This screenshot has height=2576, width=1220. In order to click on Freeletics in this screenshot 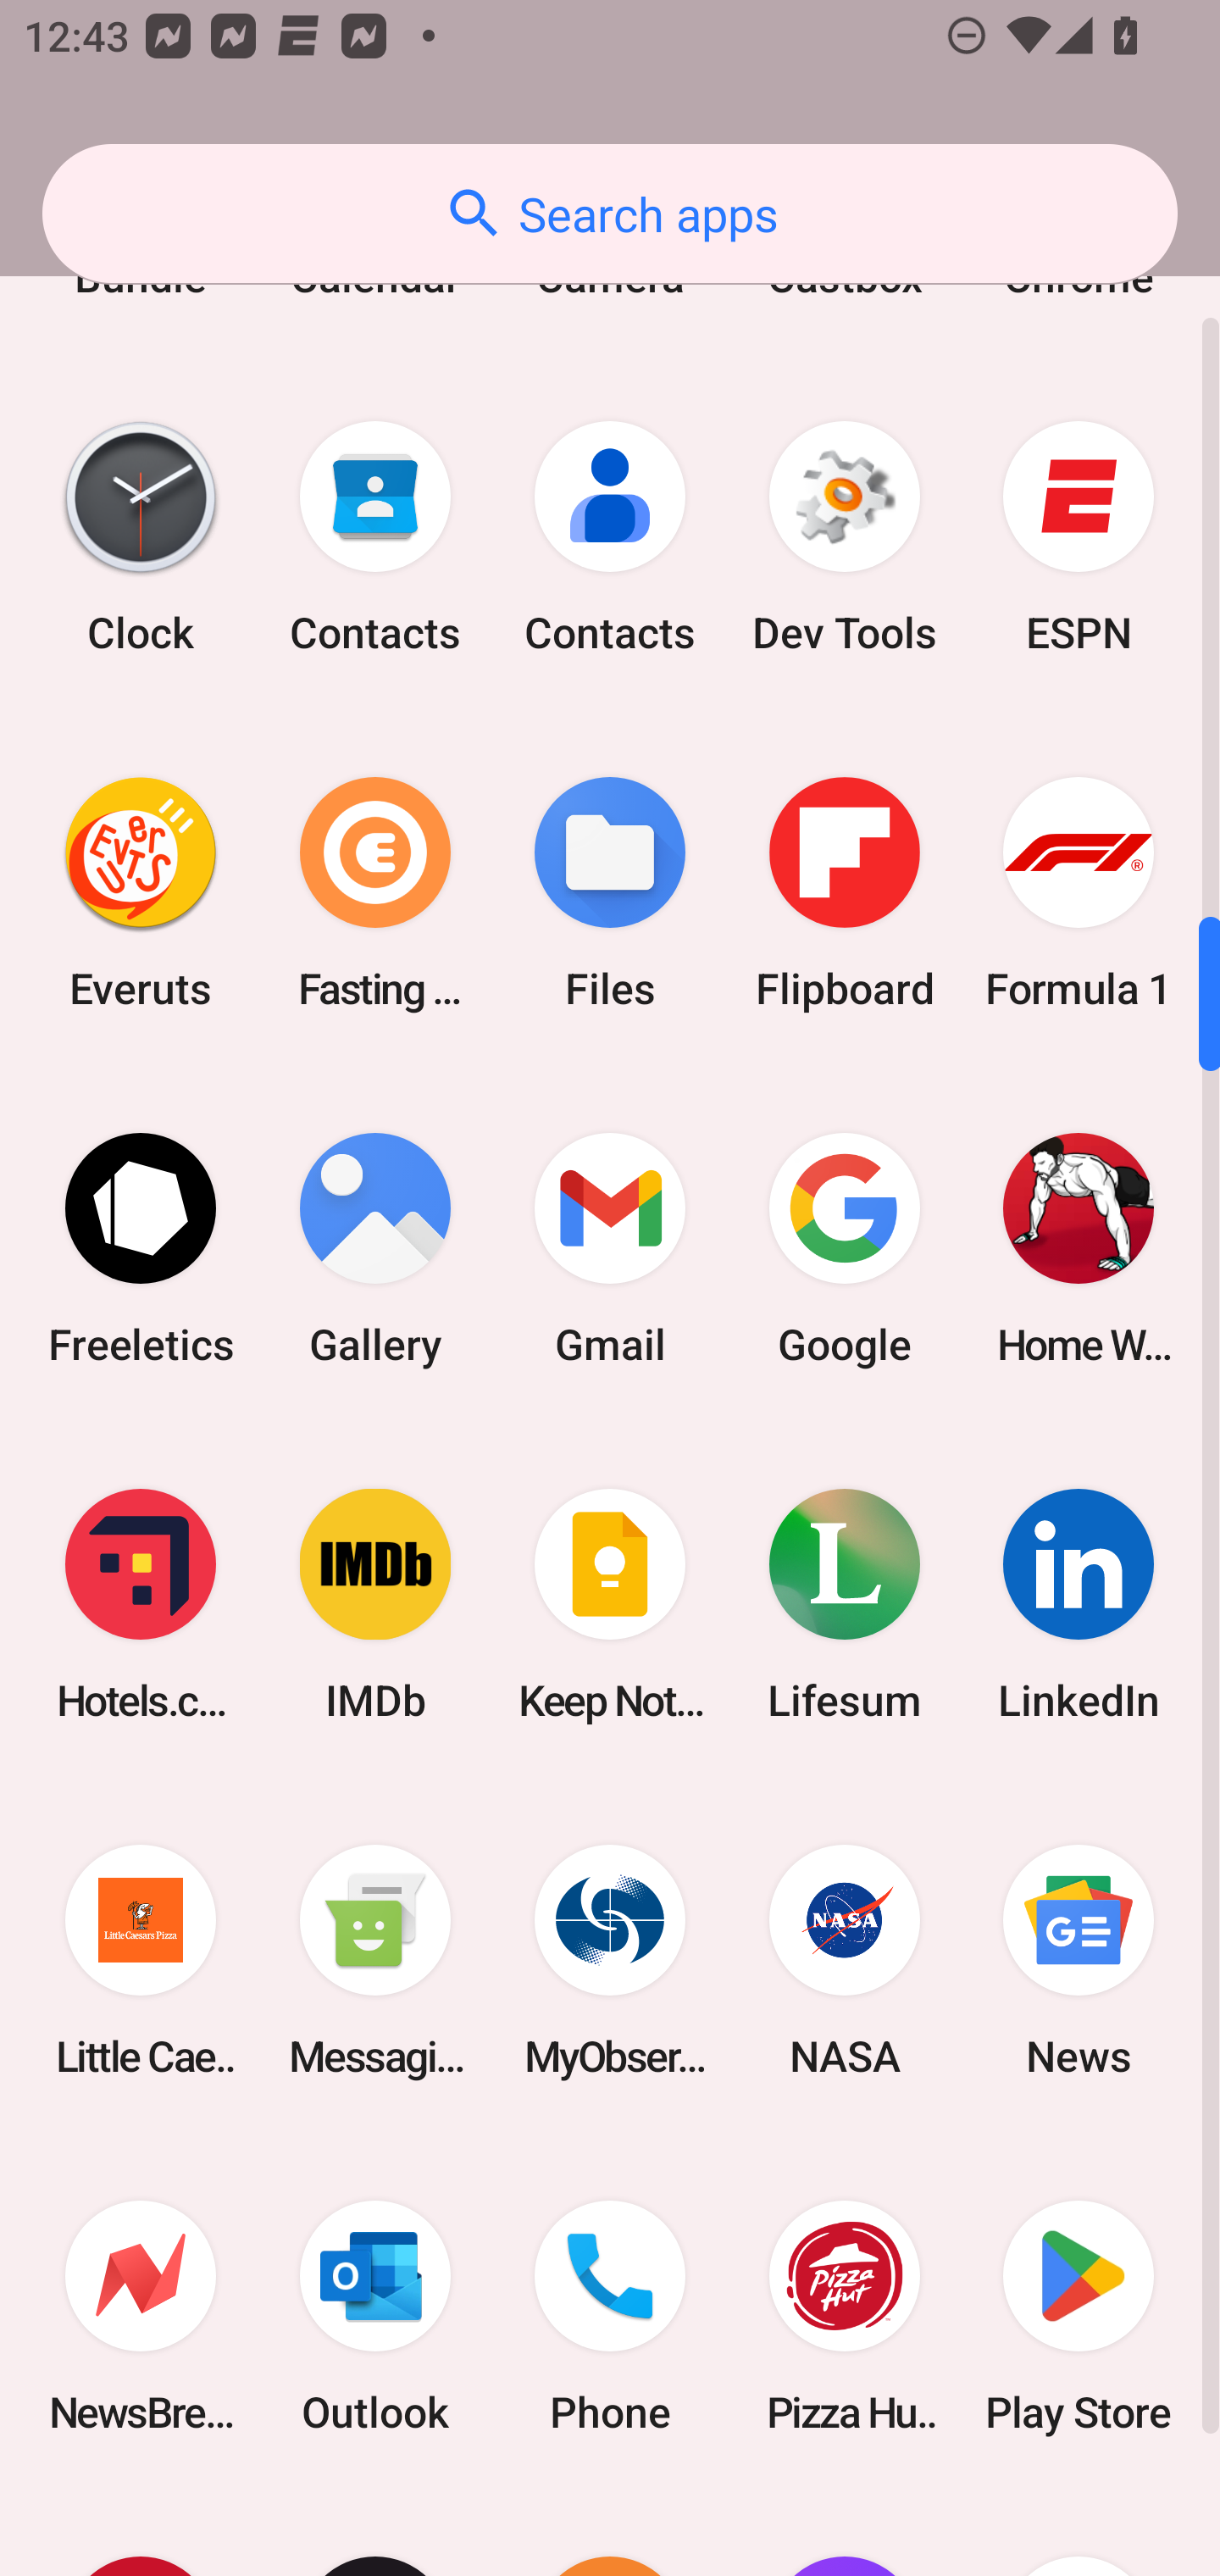, I will do `click(141, 1249)`.